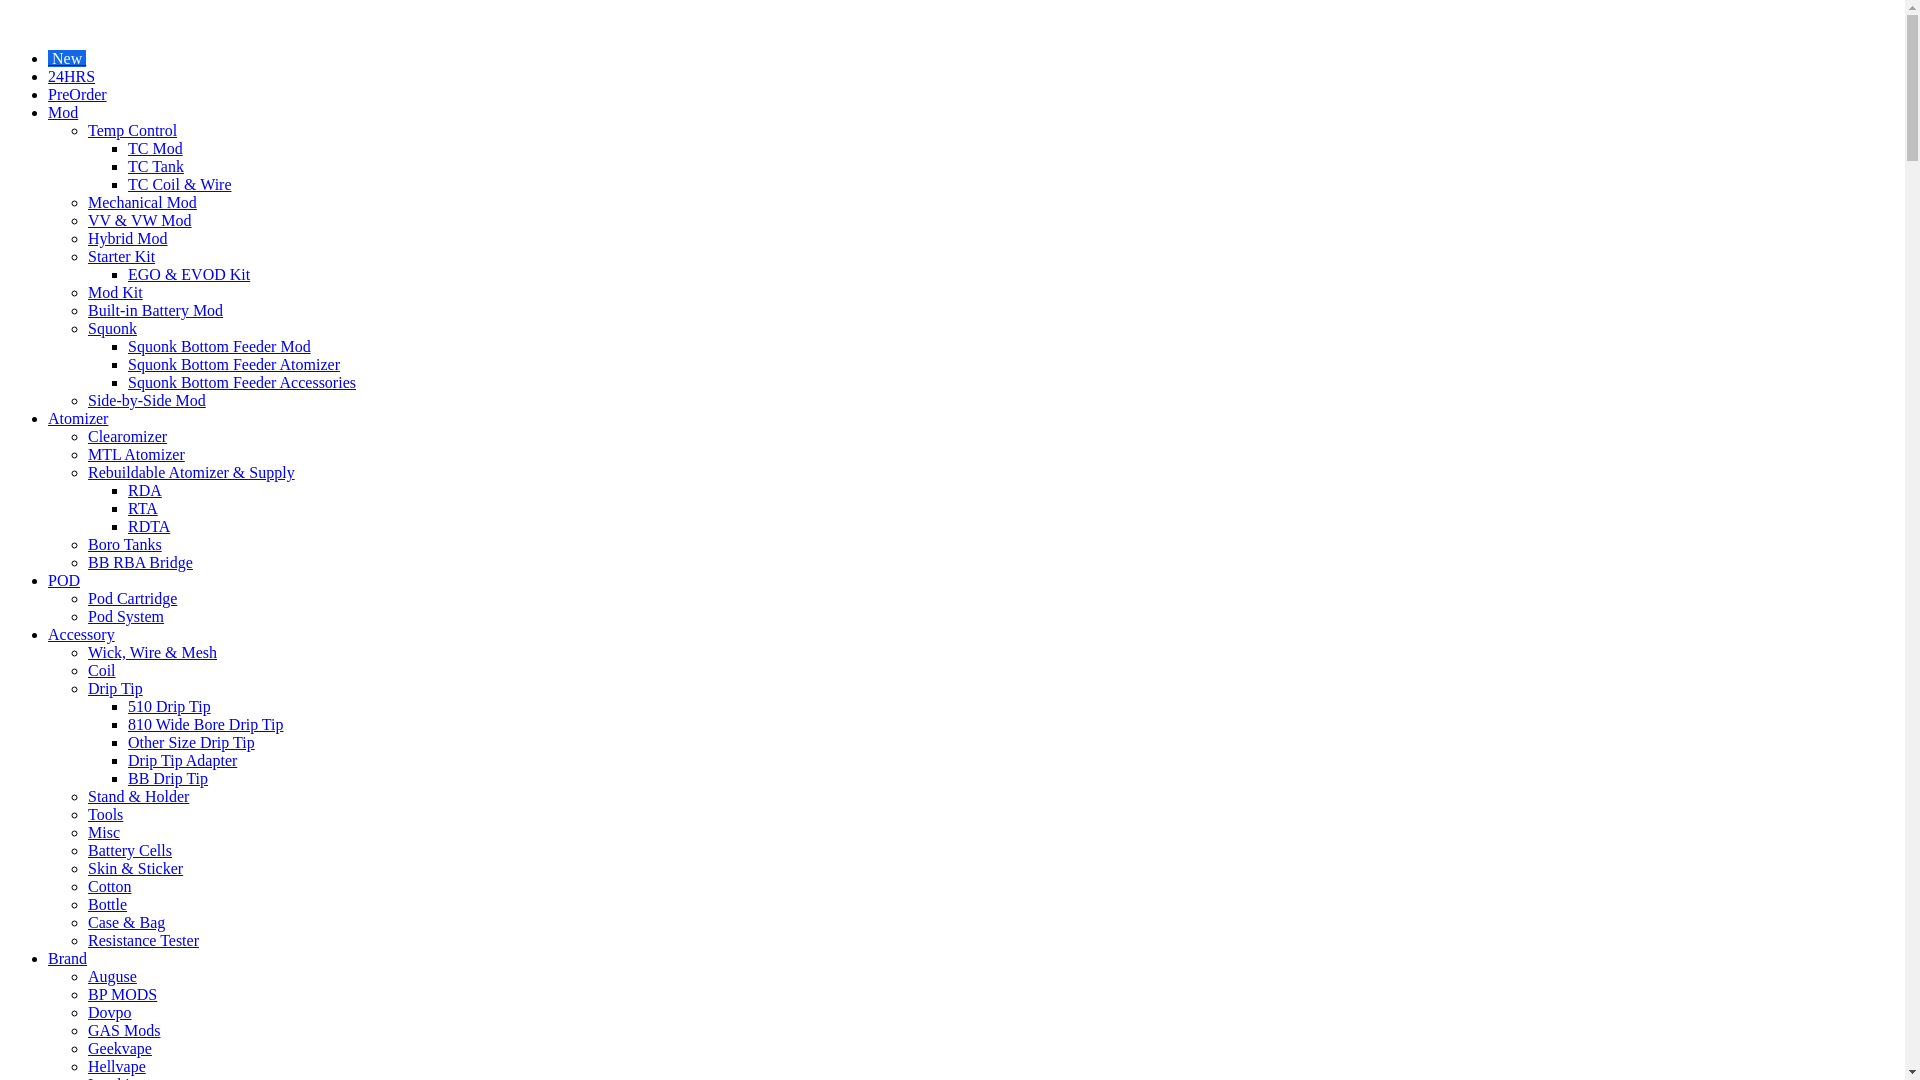  I want to click on Tools, so click(105, 814).